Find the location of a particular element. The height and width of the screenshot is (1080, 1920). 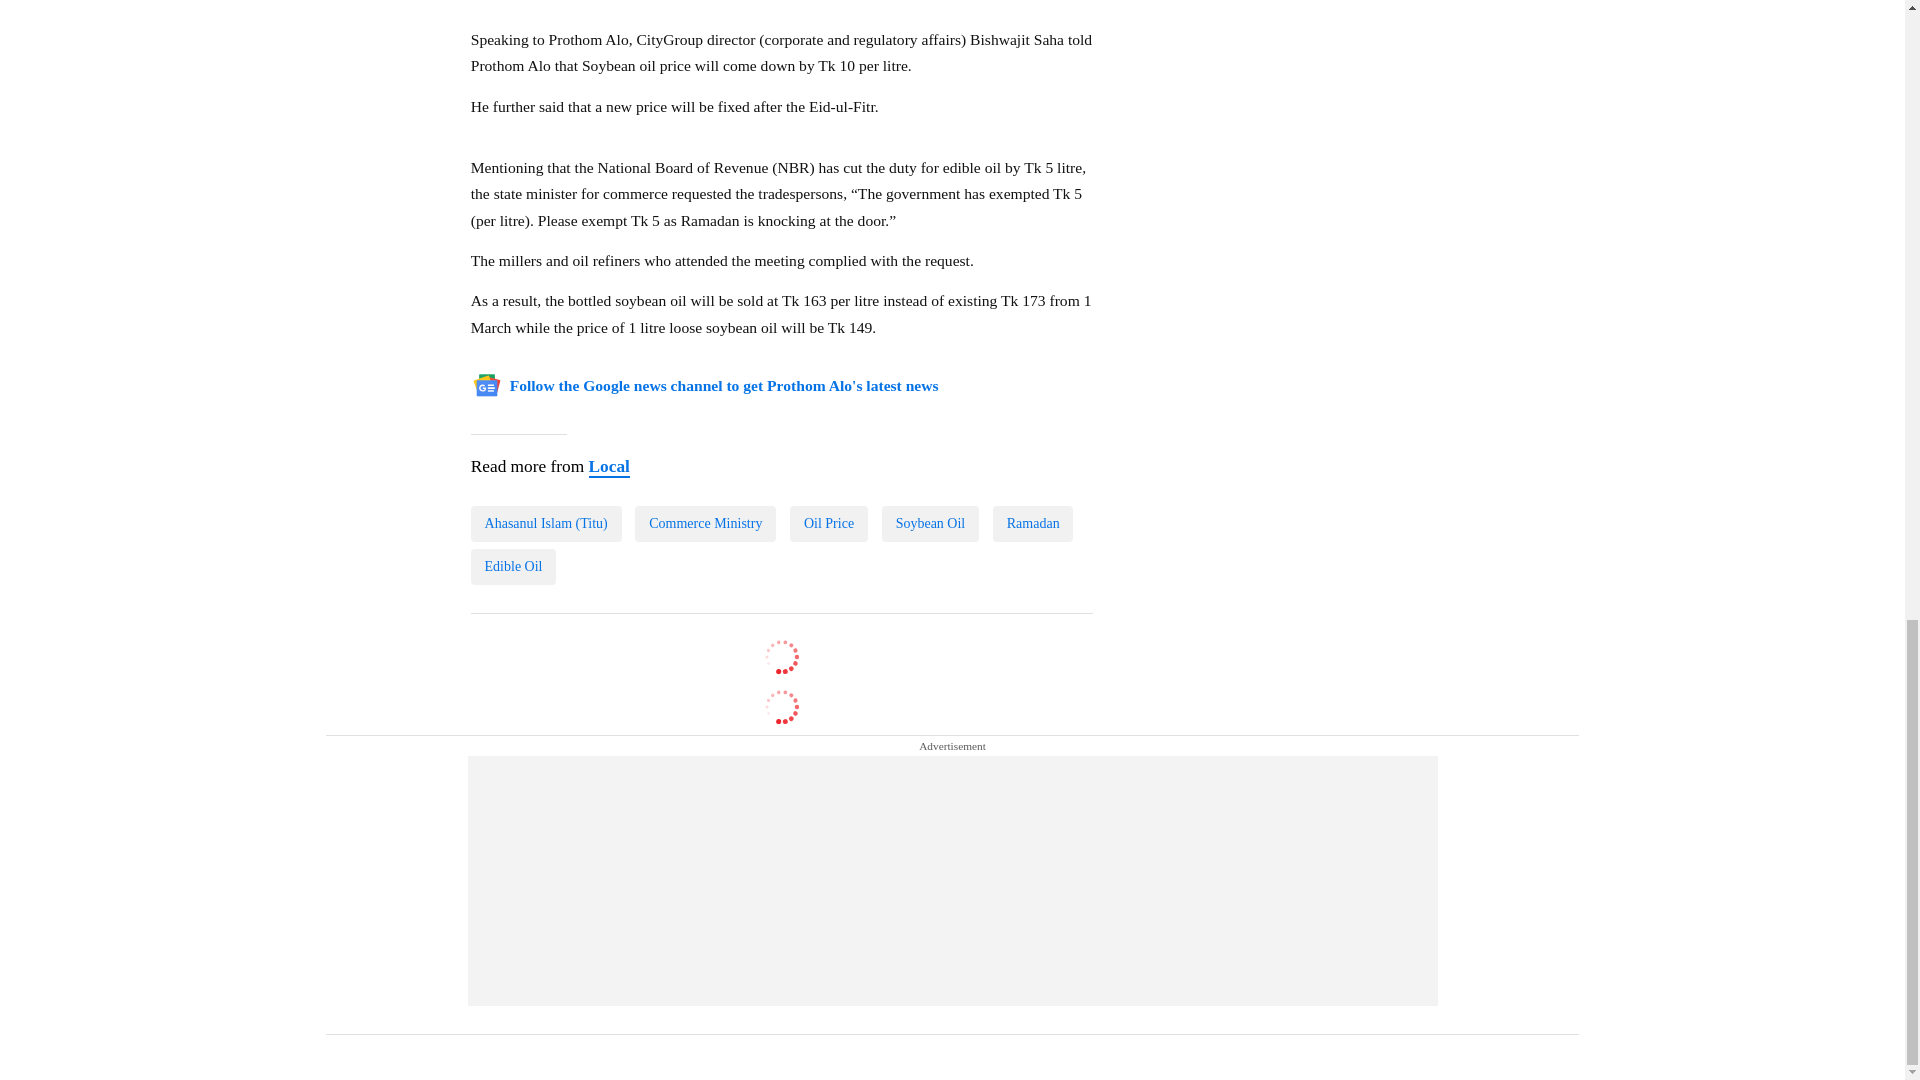

Oil Price is located at coordinates (828, 524).